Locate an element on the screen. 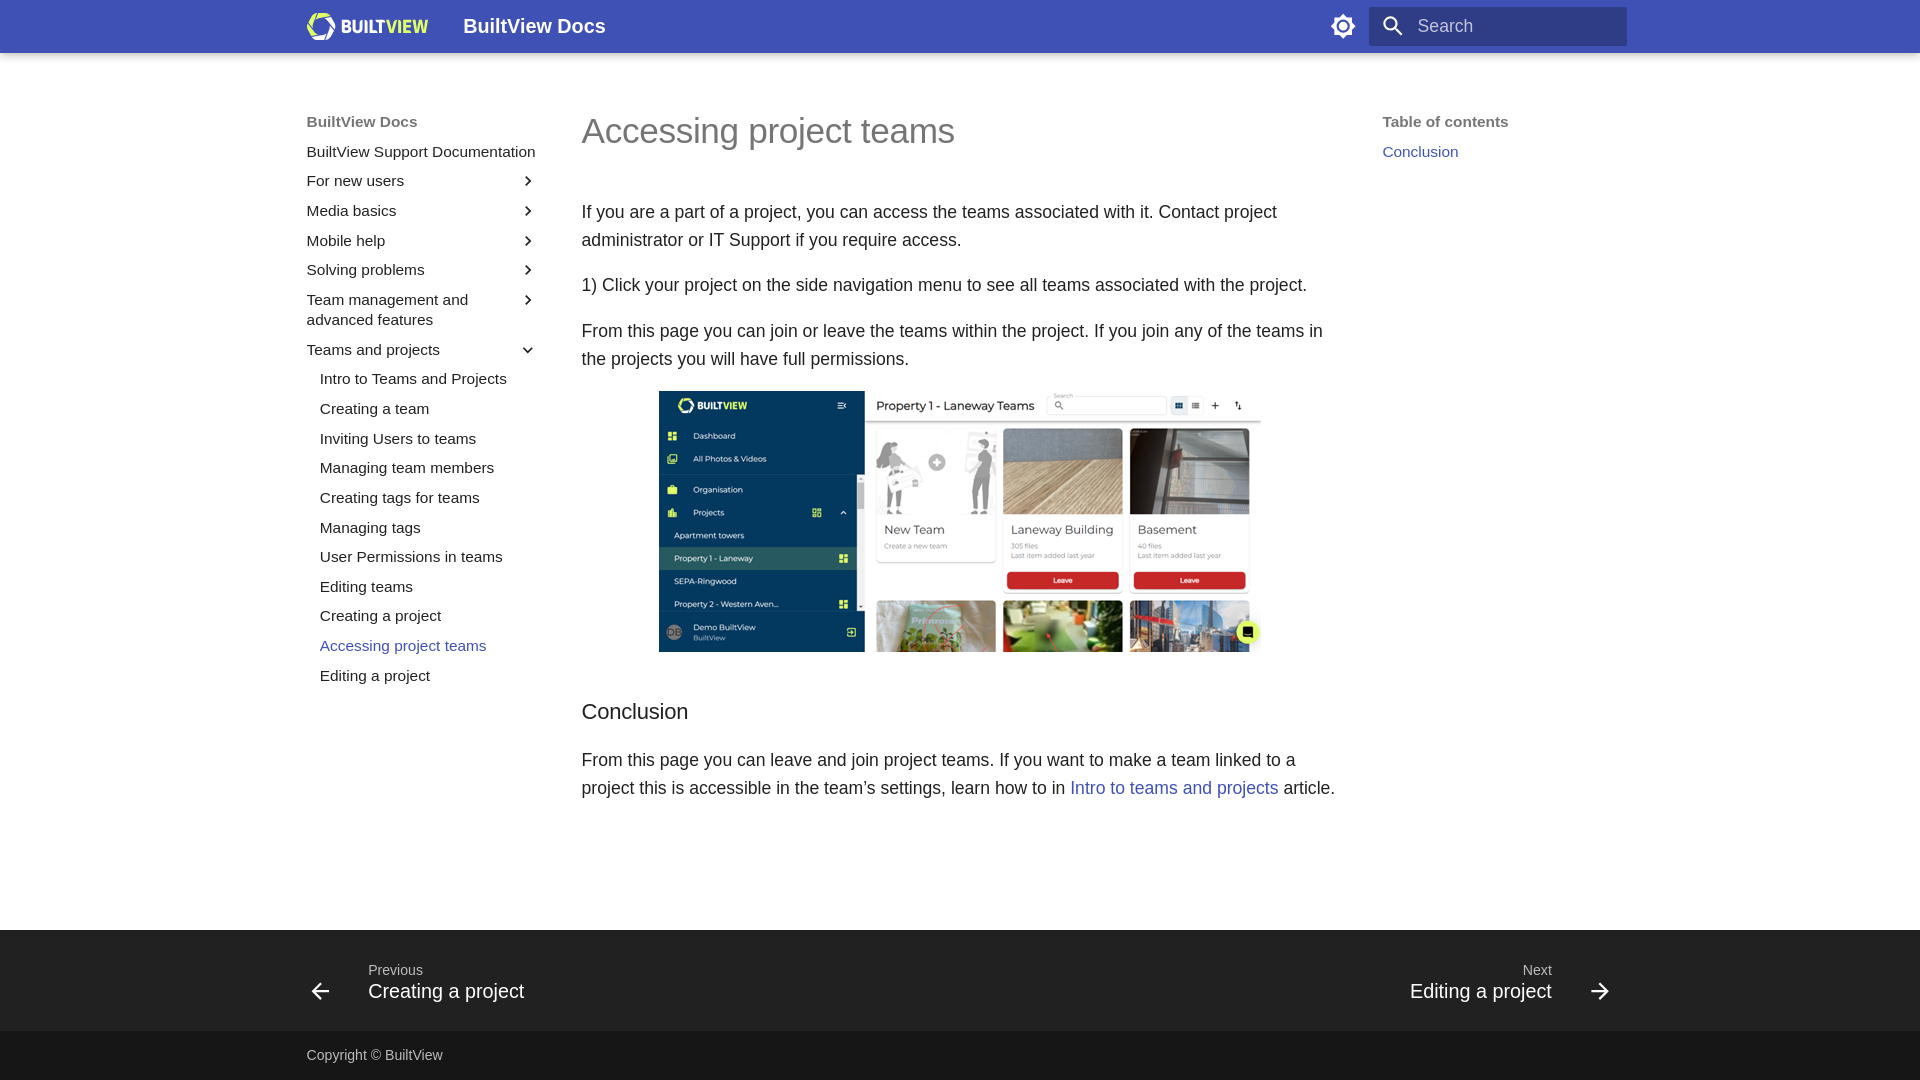 Image resolution: width=1920 pixels, height=1080 pixels. Creating a team is located at coordinates (428, 378).